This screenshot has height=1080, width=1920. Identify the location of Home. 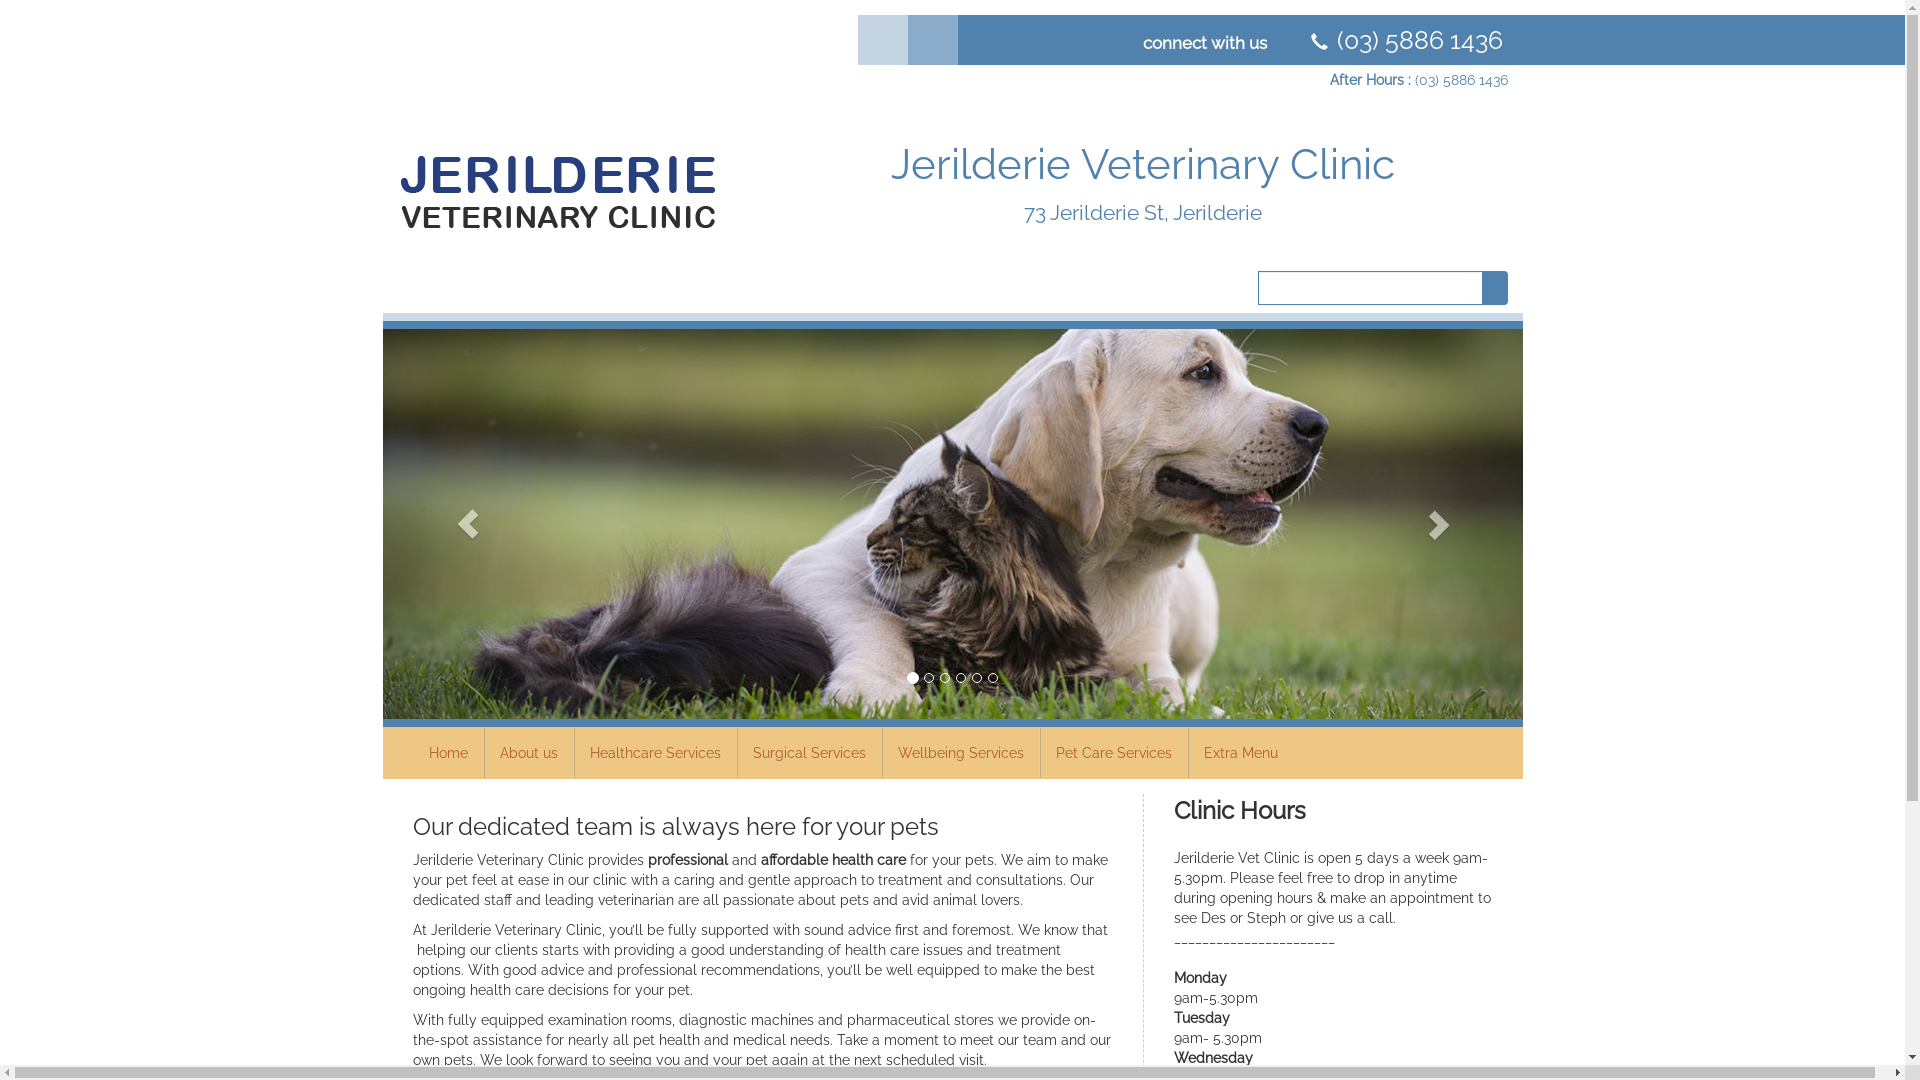
(449, 753).